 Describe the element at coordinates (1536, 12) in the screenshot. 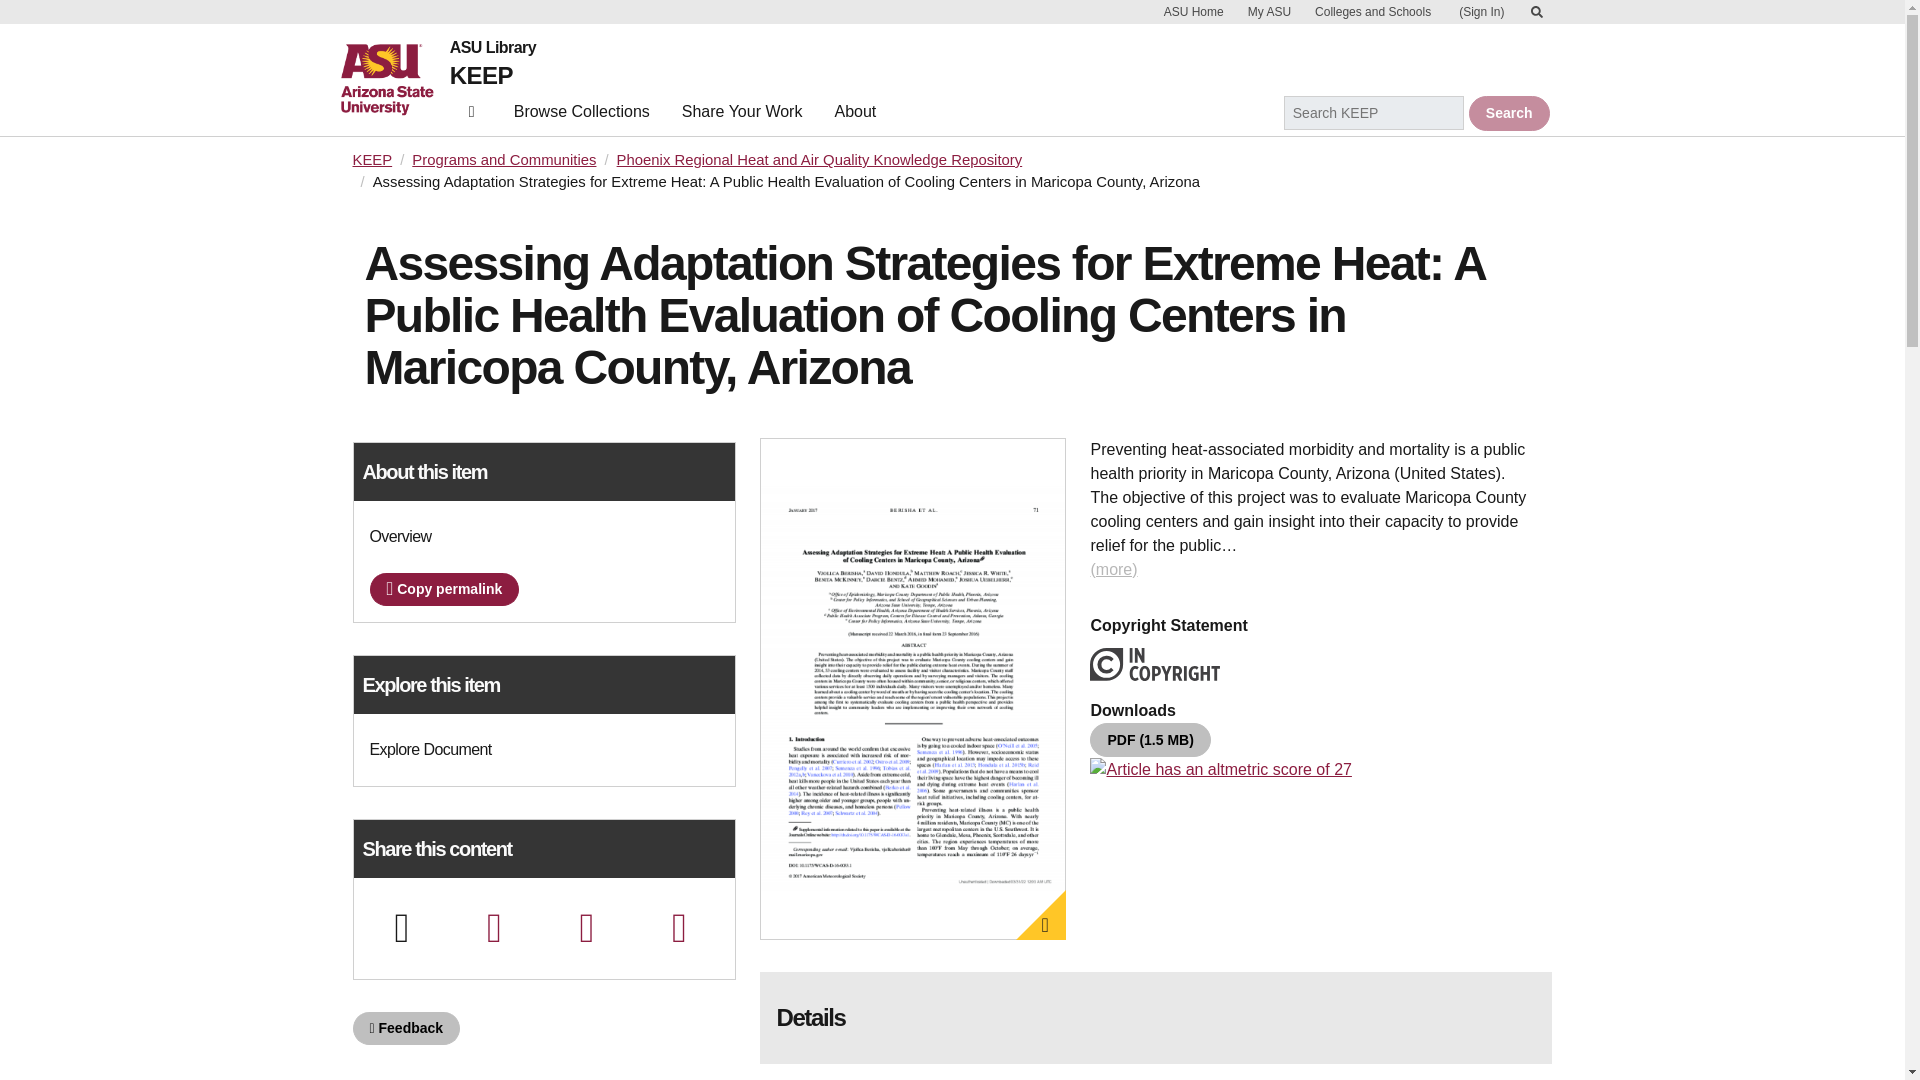

I see `Skip to Content` at that location.